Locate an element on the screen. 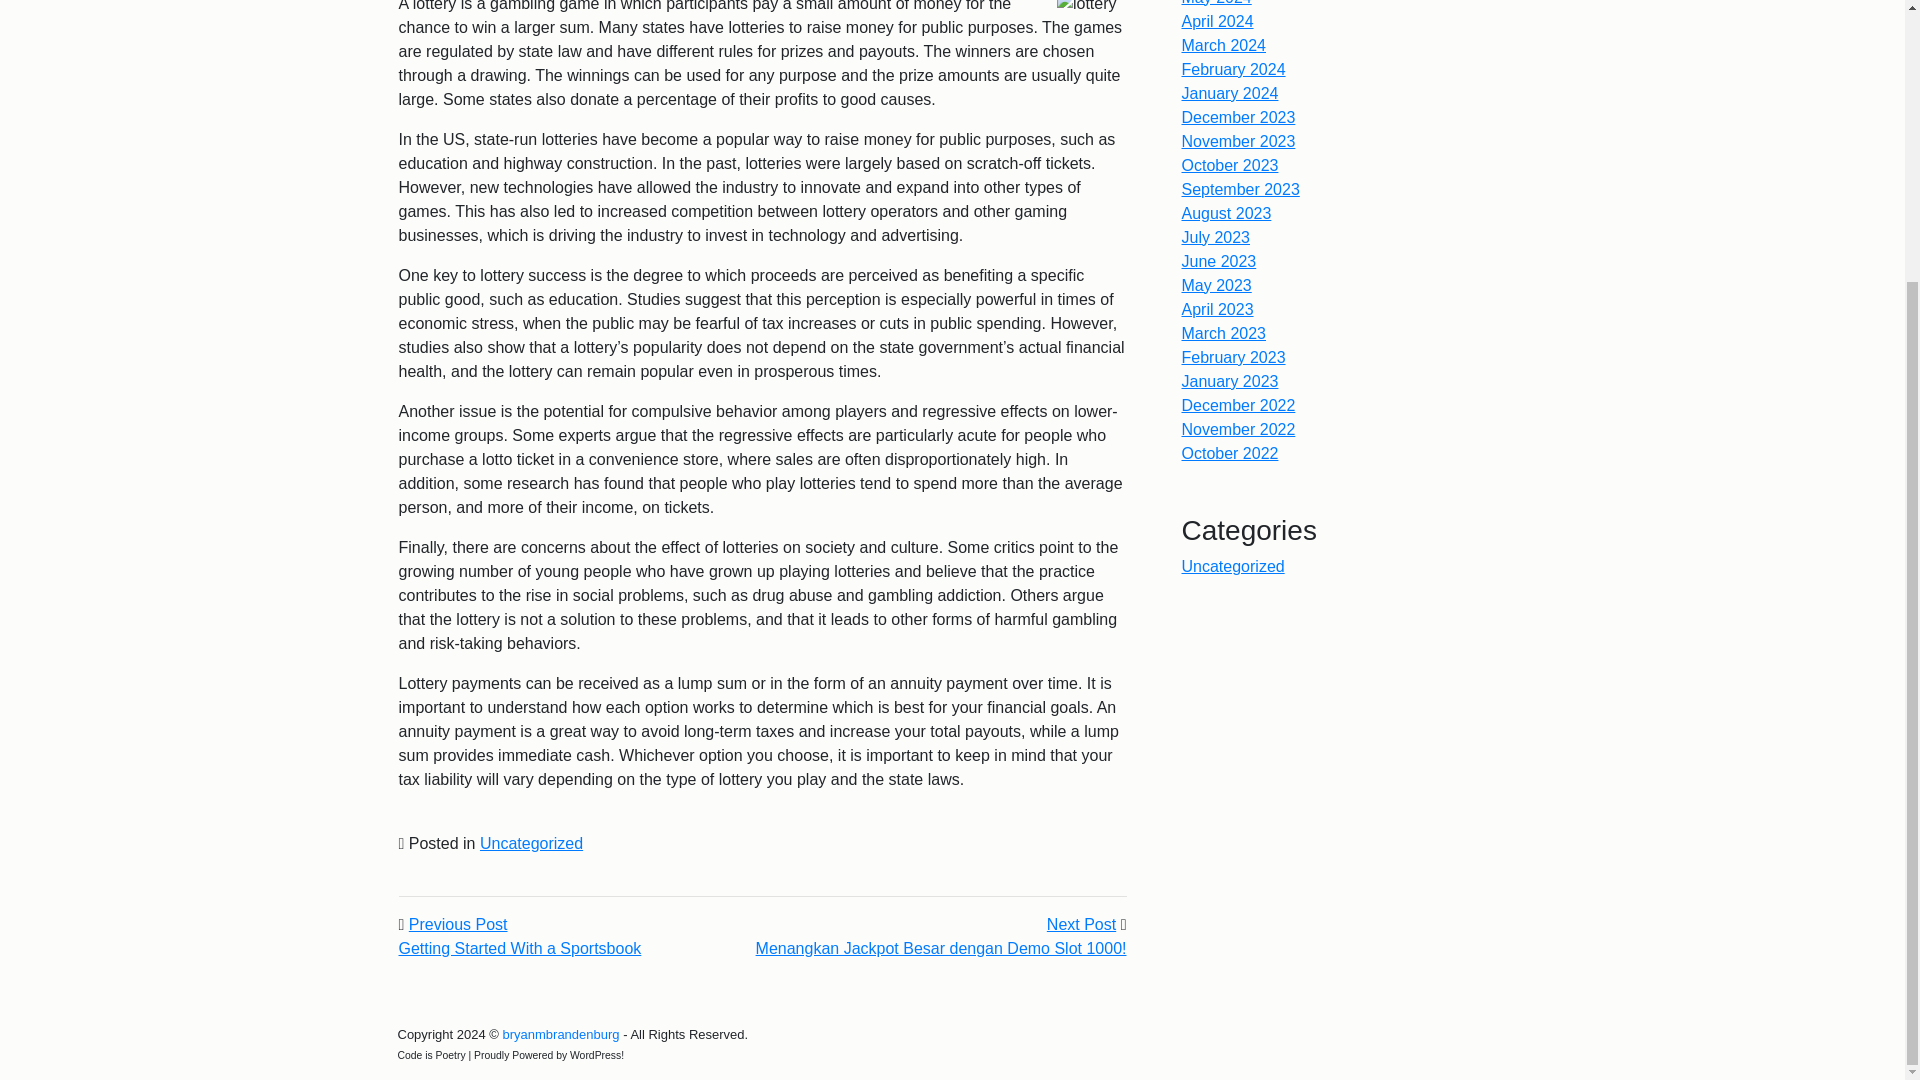 This screenshot has width=1920, height=1080. October 2022 is located at coordinates (1230, 453).